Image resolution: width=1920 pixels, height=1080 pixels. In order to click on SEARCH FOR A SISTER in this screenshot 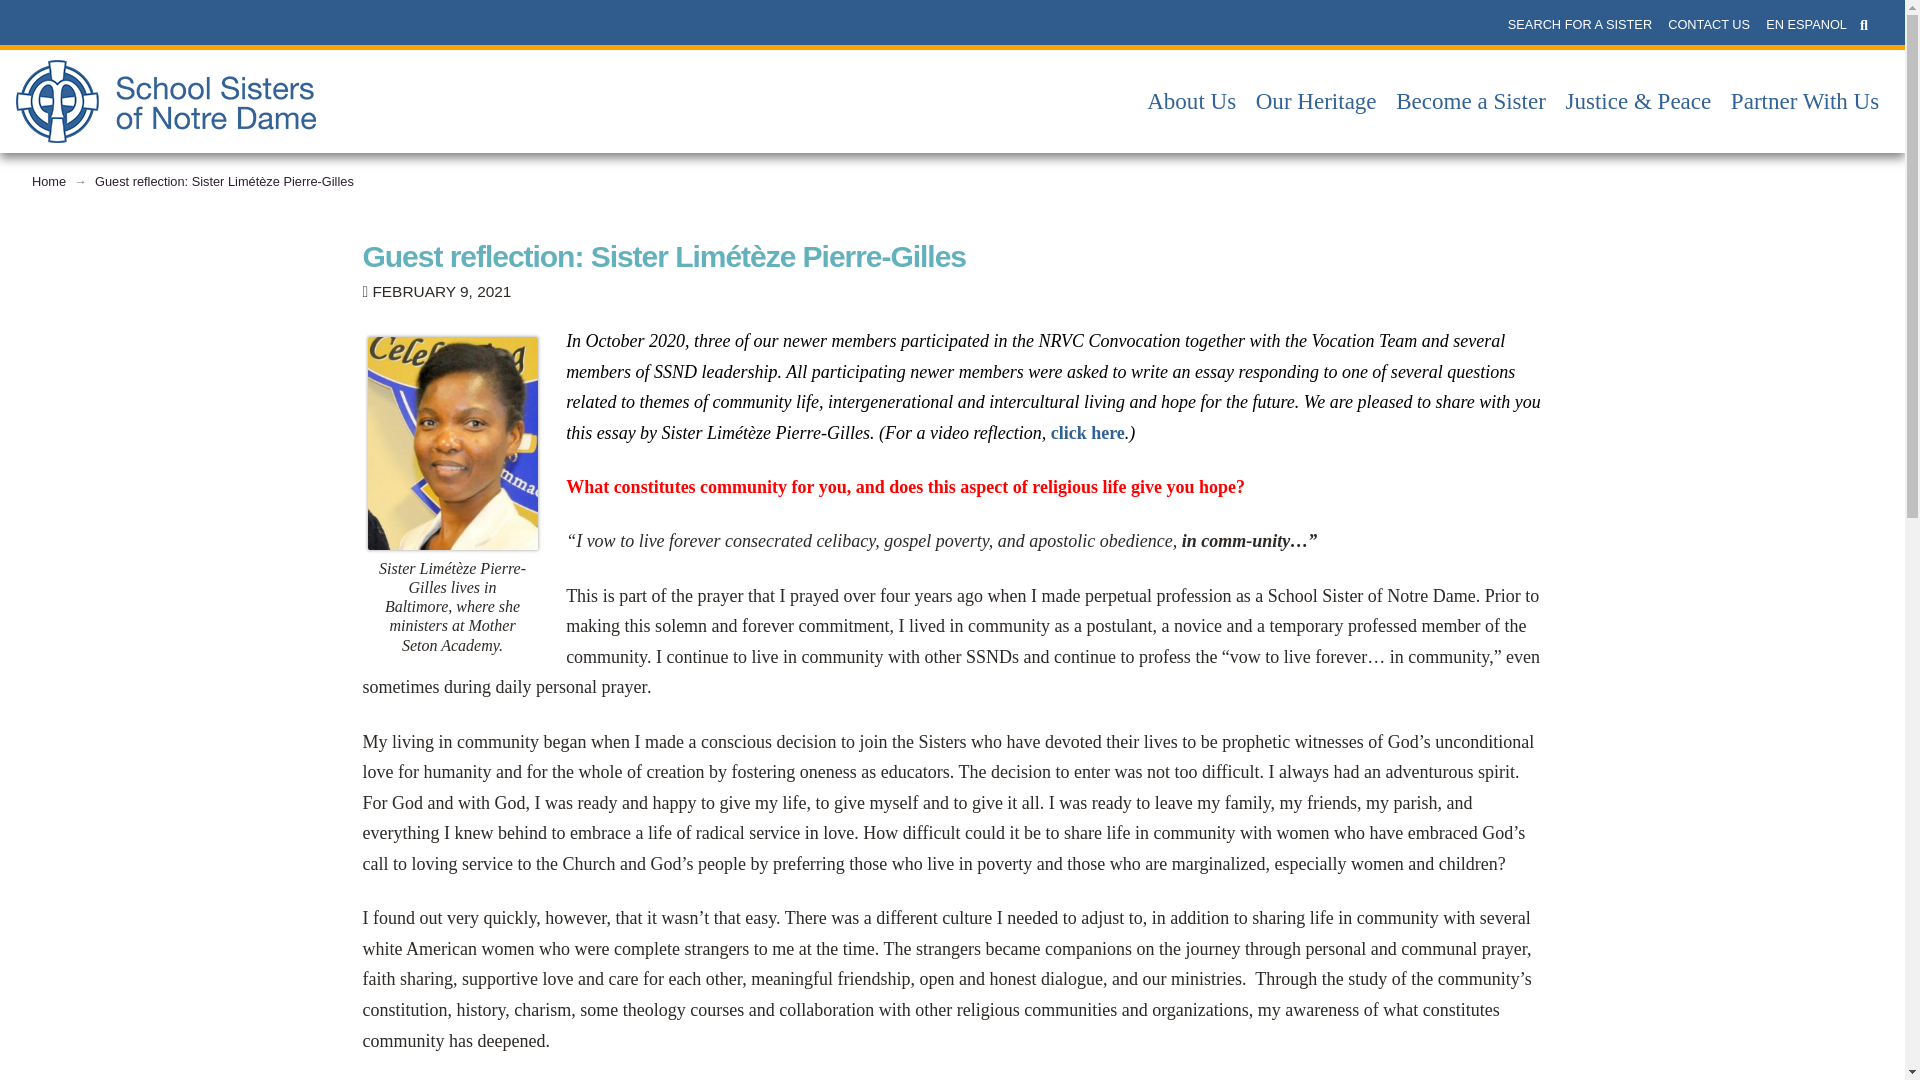, I will do `click(1580, 24)`.